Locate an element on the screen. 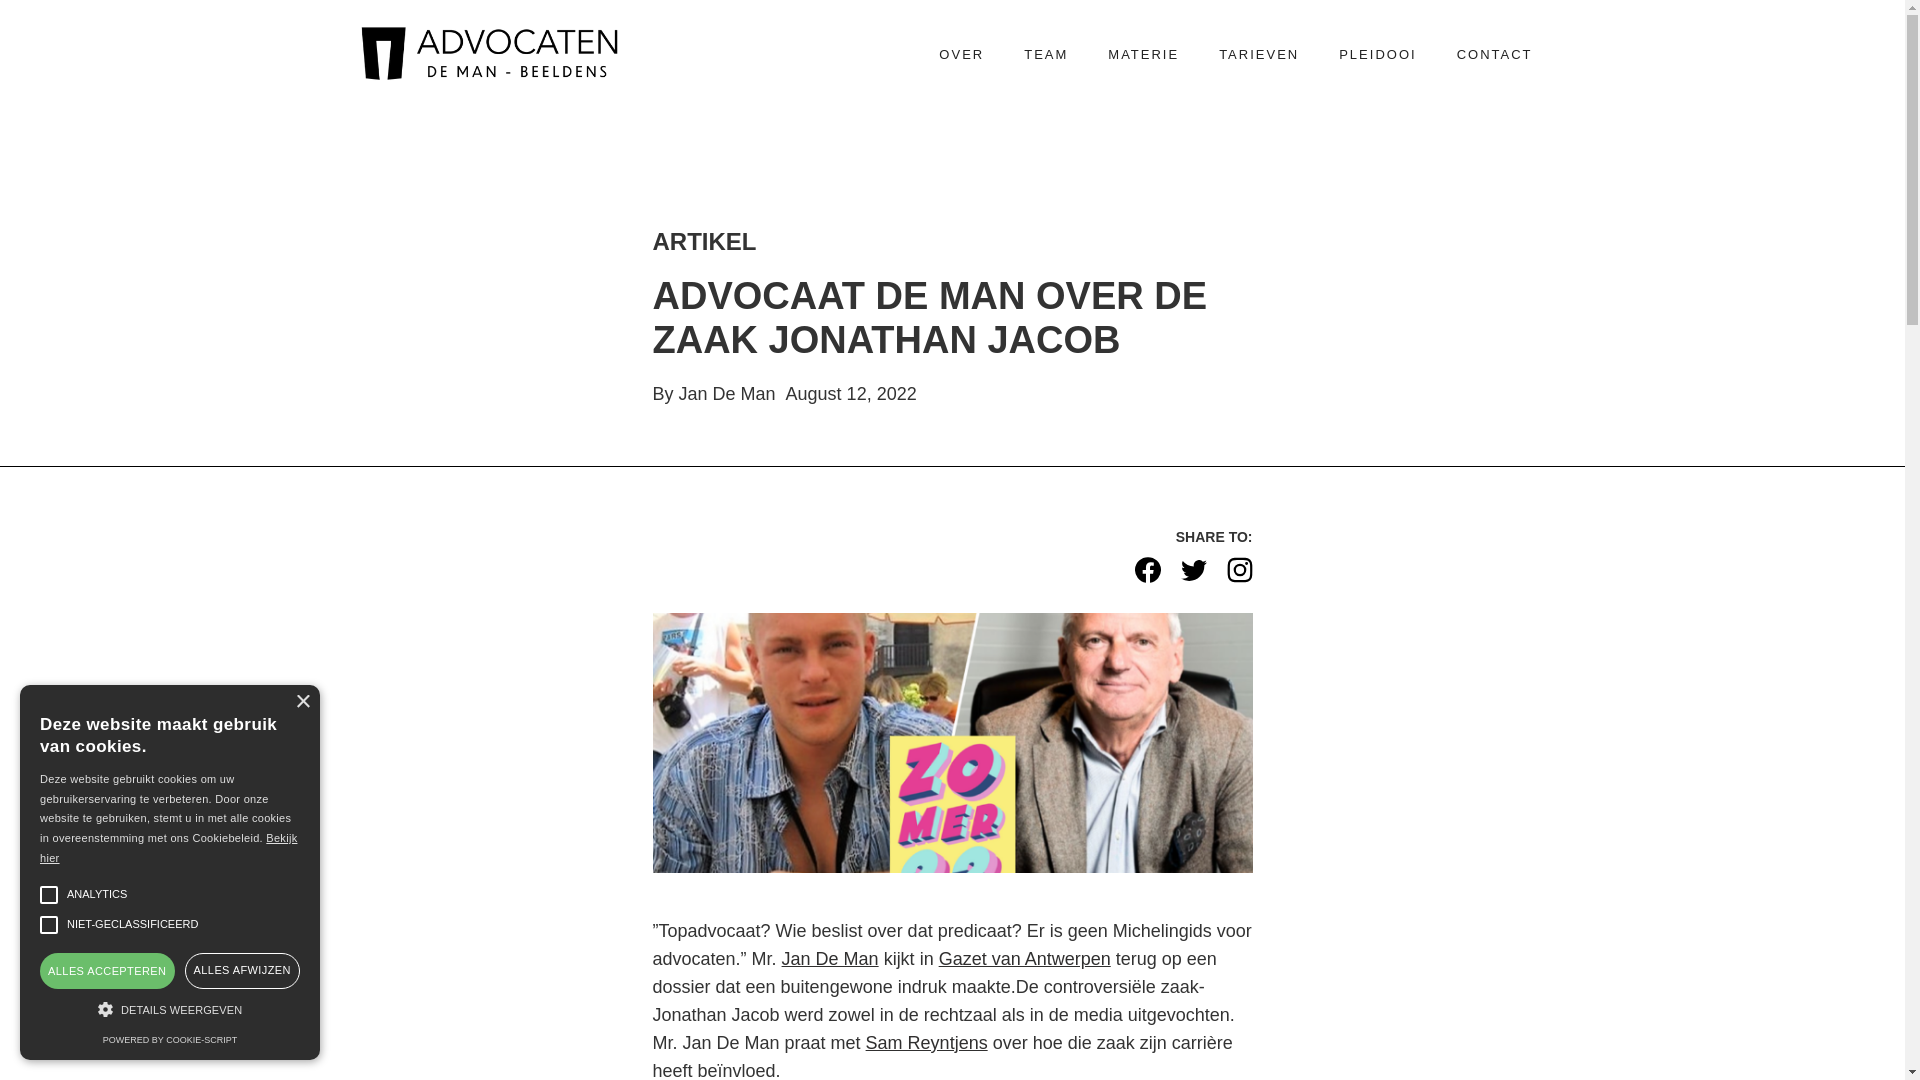 This screenshot has width=1920, height=1080. Sam Reyntjens is located at coordinates (926, 1043).